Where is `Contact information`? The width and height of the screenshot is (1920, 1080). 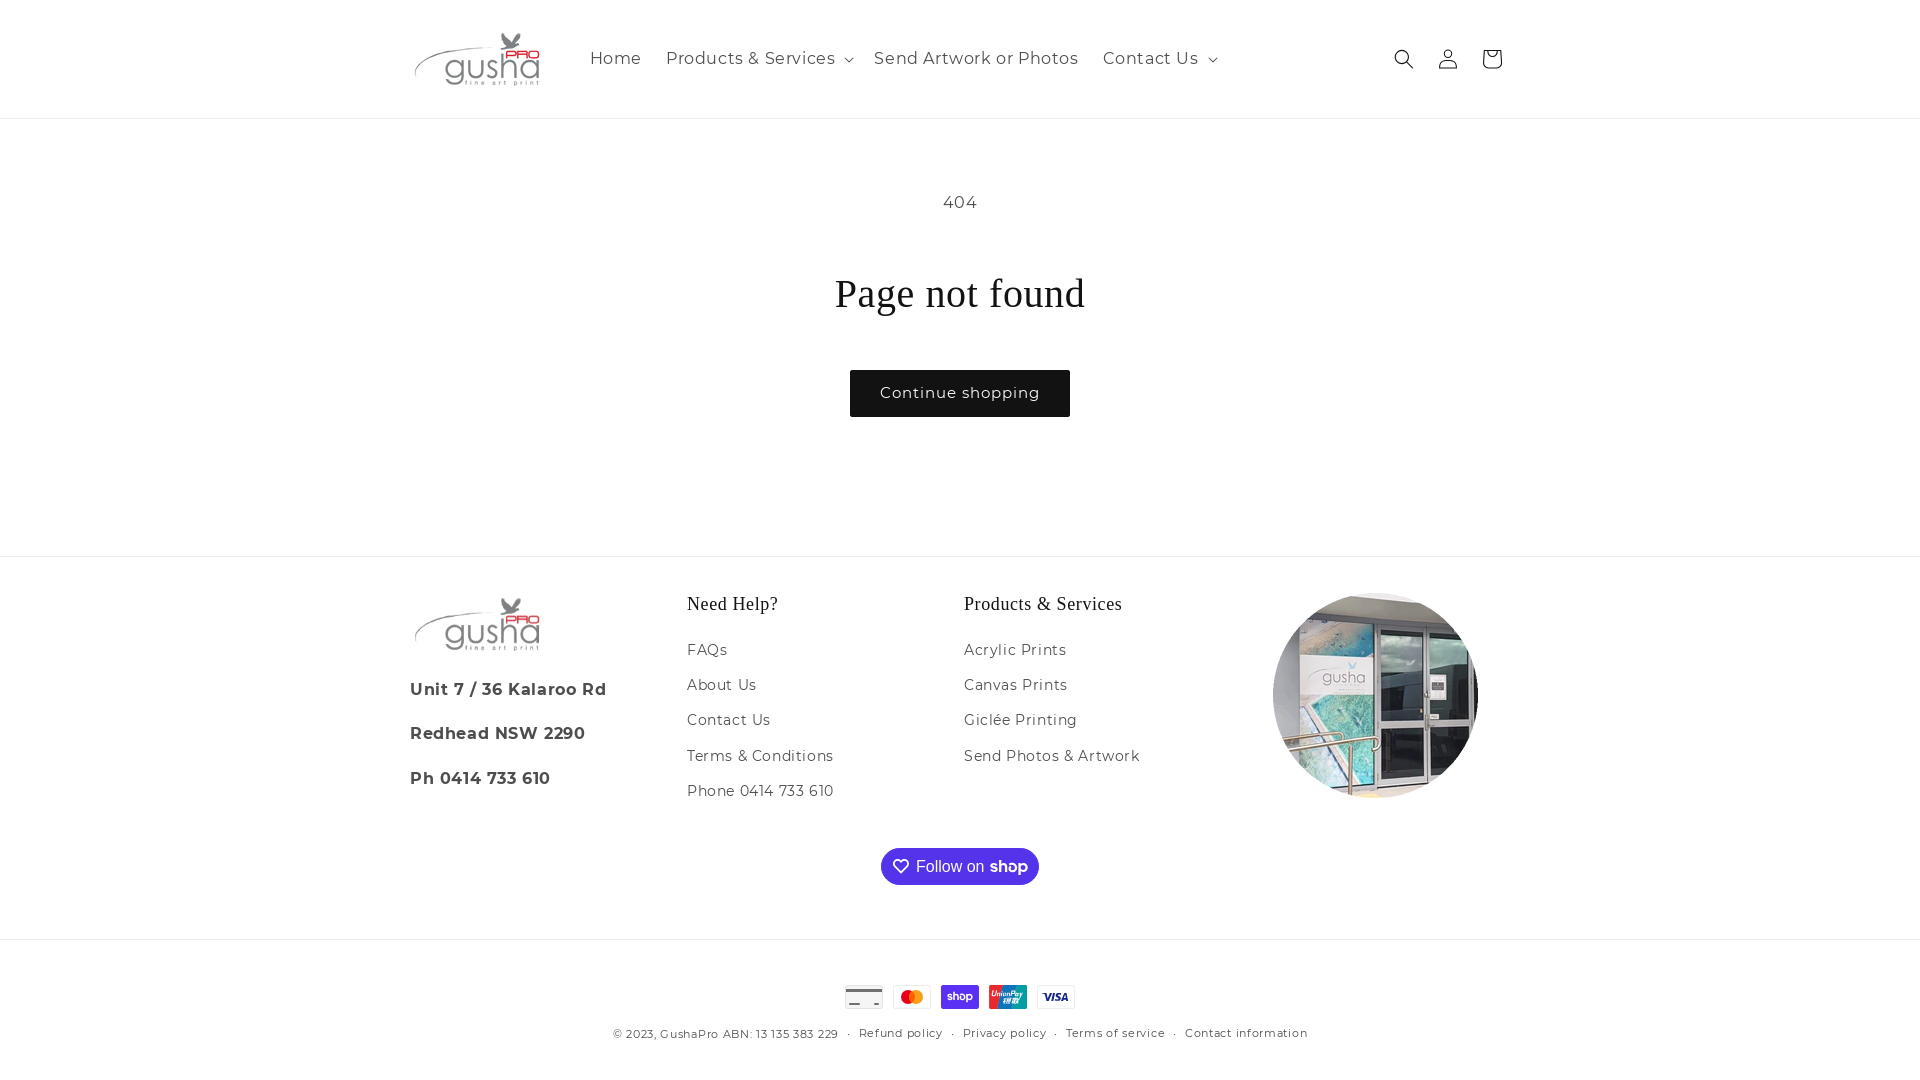
Contact information is located at coordinates (1246, 1034).